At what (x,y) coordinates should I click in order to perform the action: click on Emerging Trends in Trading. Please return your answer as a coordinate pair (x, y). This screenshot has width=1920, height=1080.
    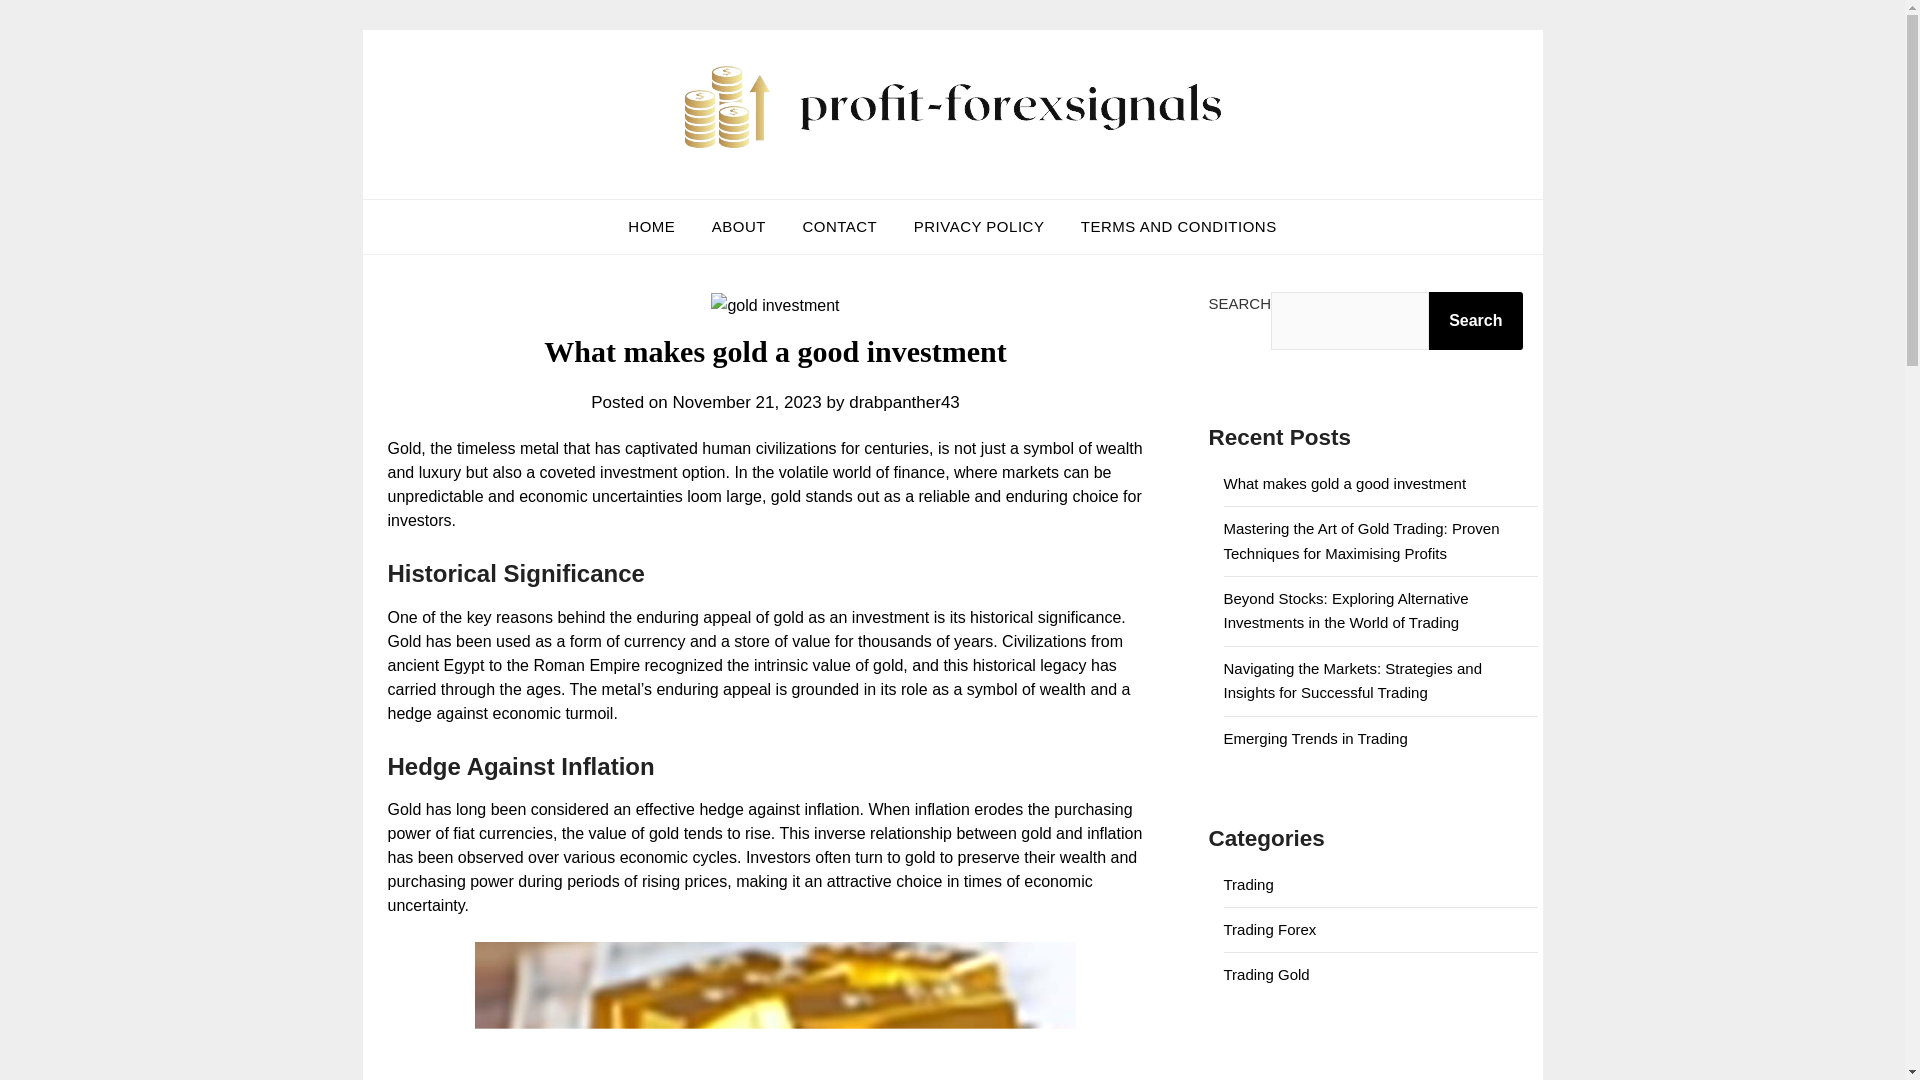
    Looking at the image, I should click on (1316, 738).